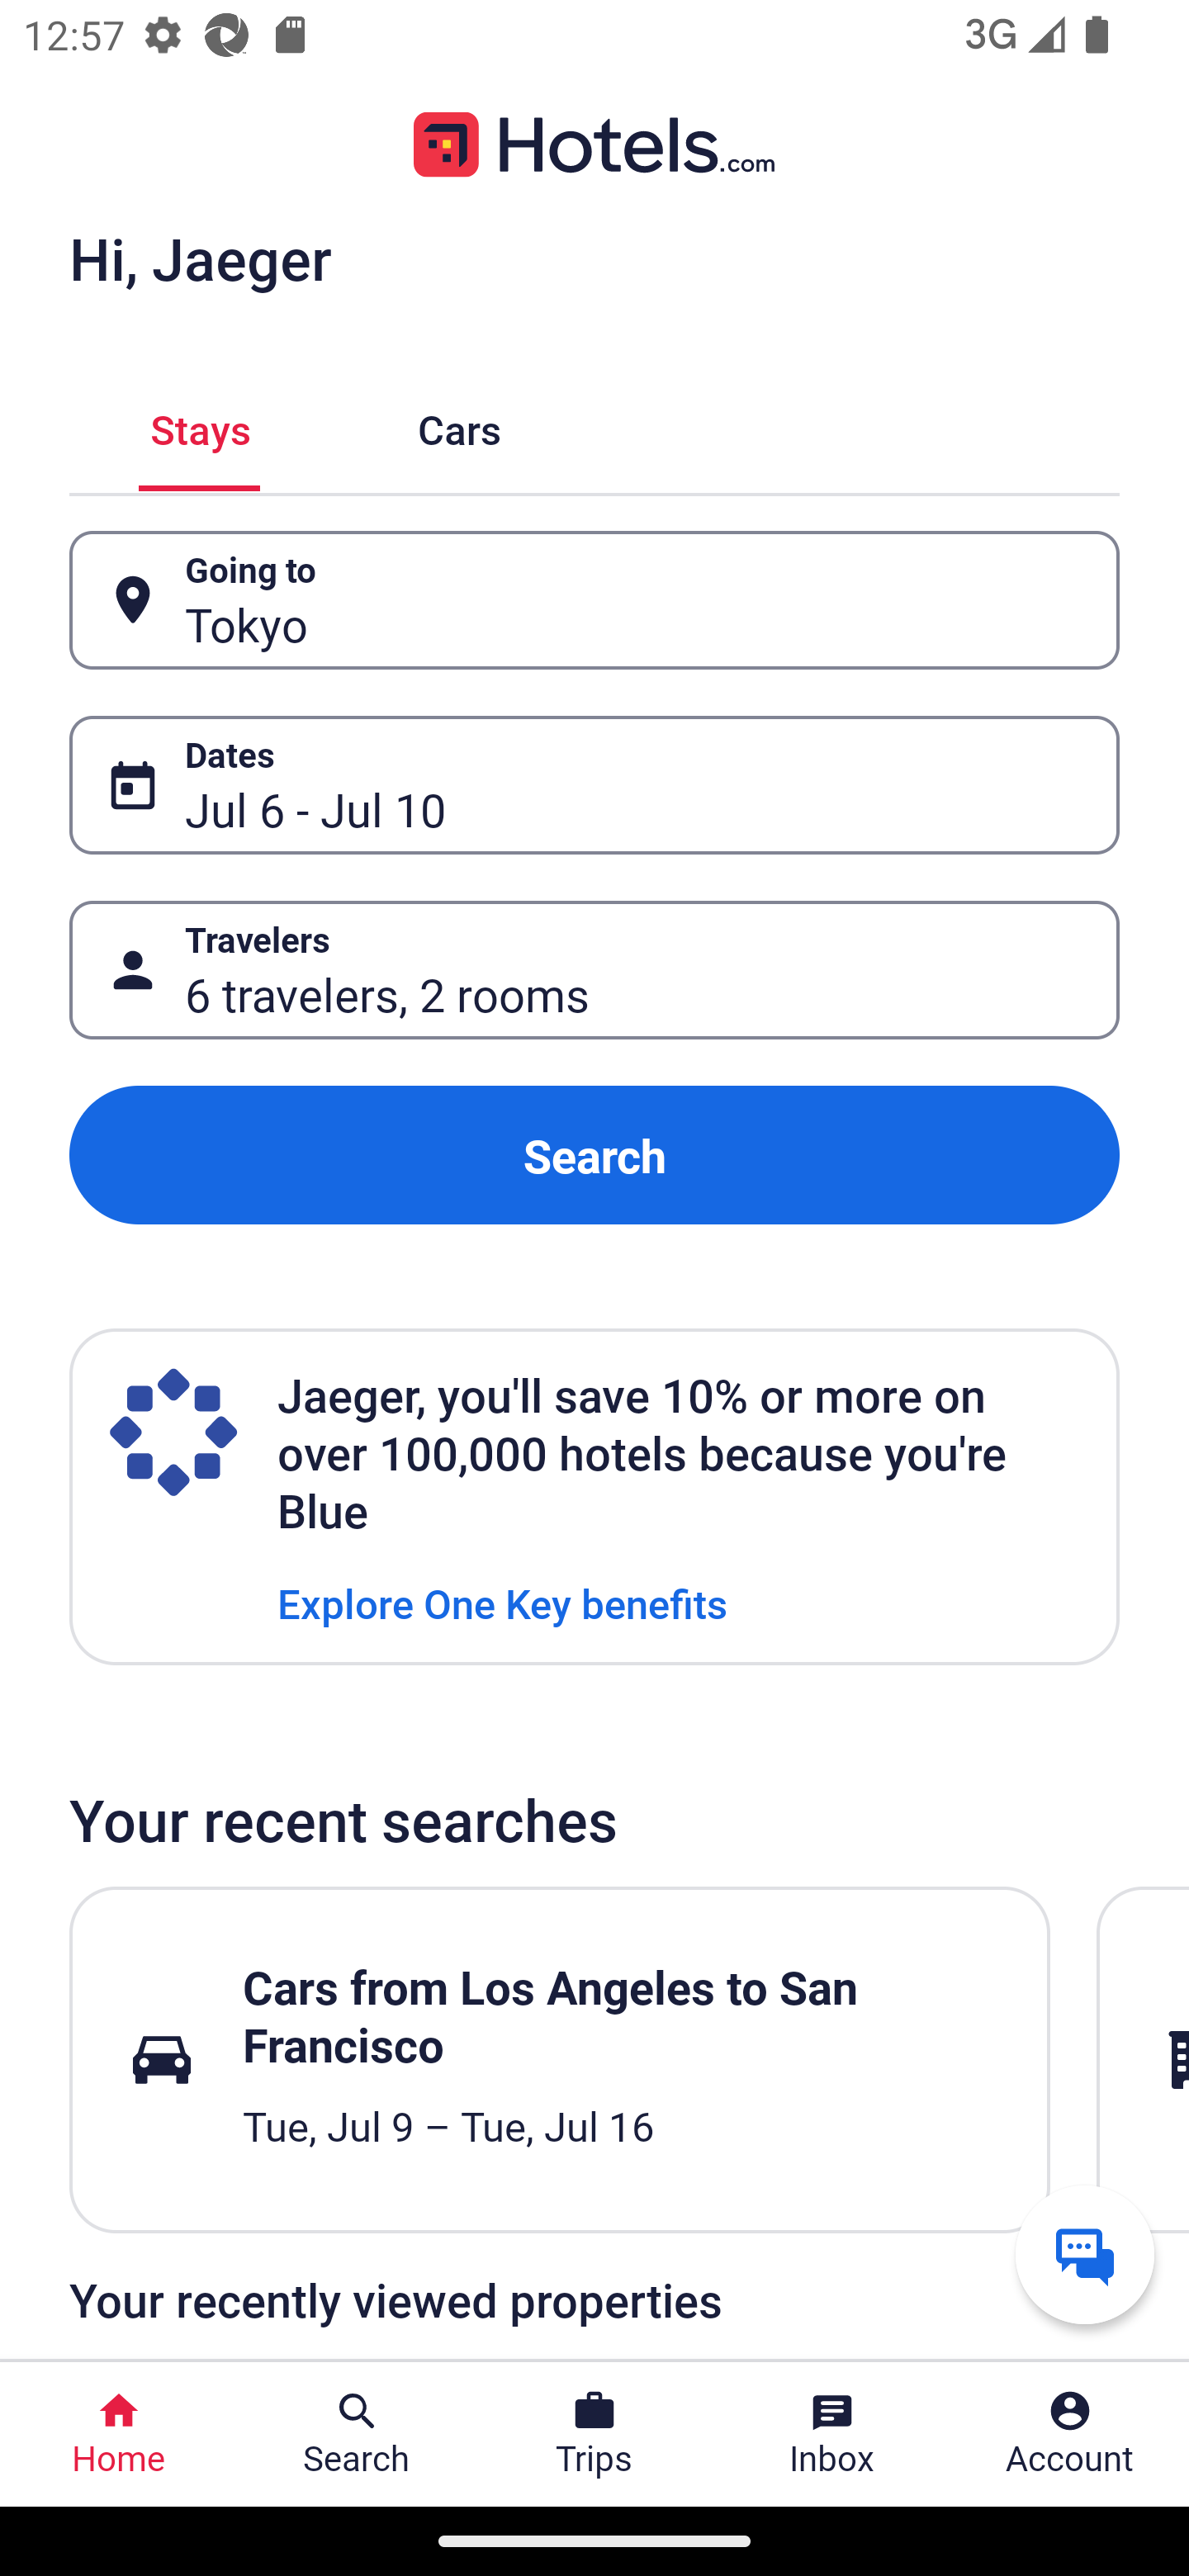  I want to click on Inbox Inbox Button, so click(832, 2434).